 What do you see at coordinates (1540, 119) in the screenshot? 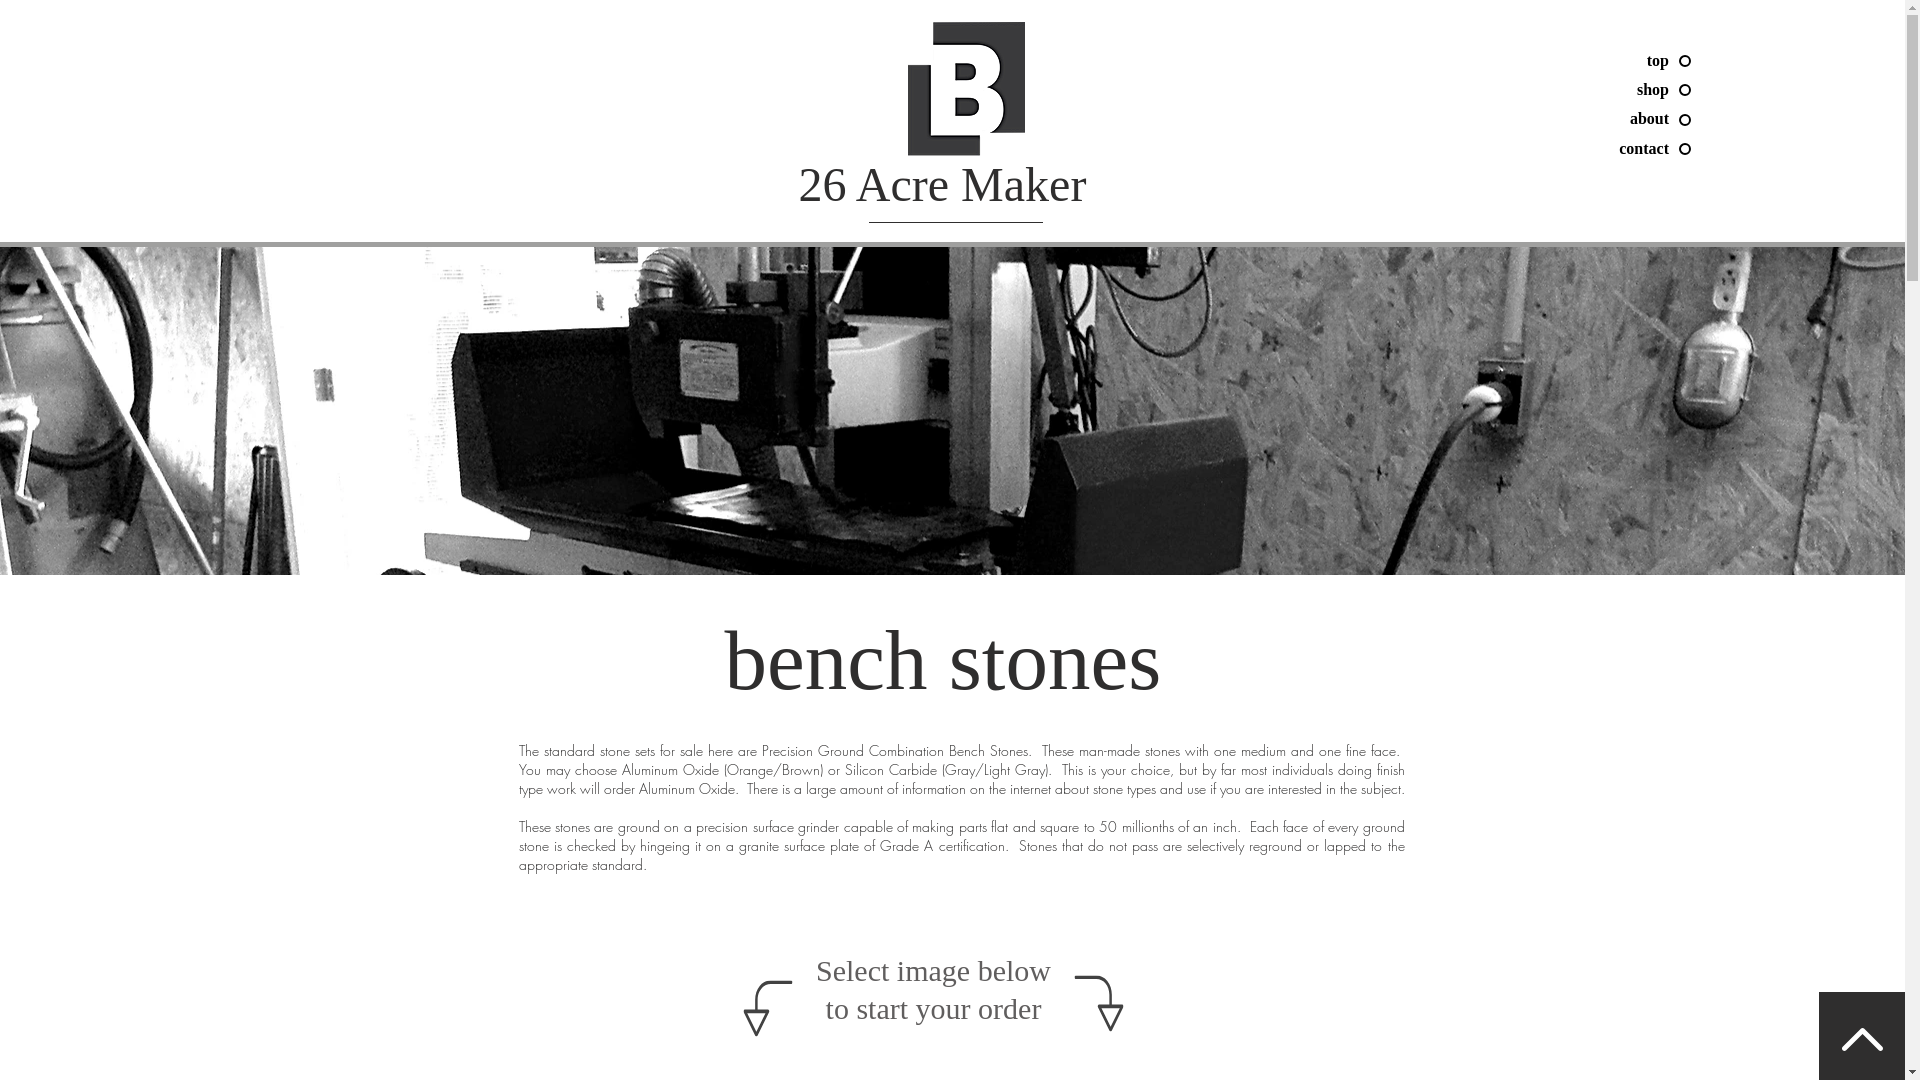
I see `about` at bounding box center [1540, 119].